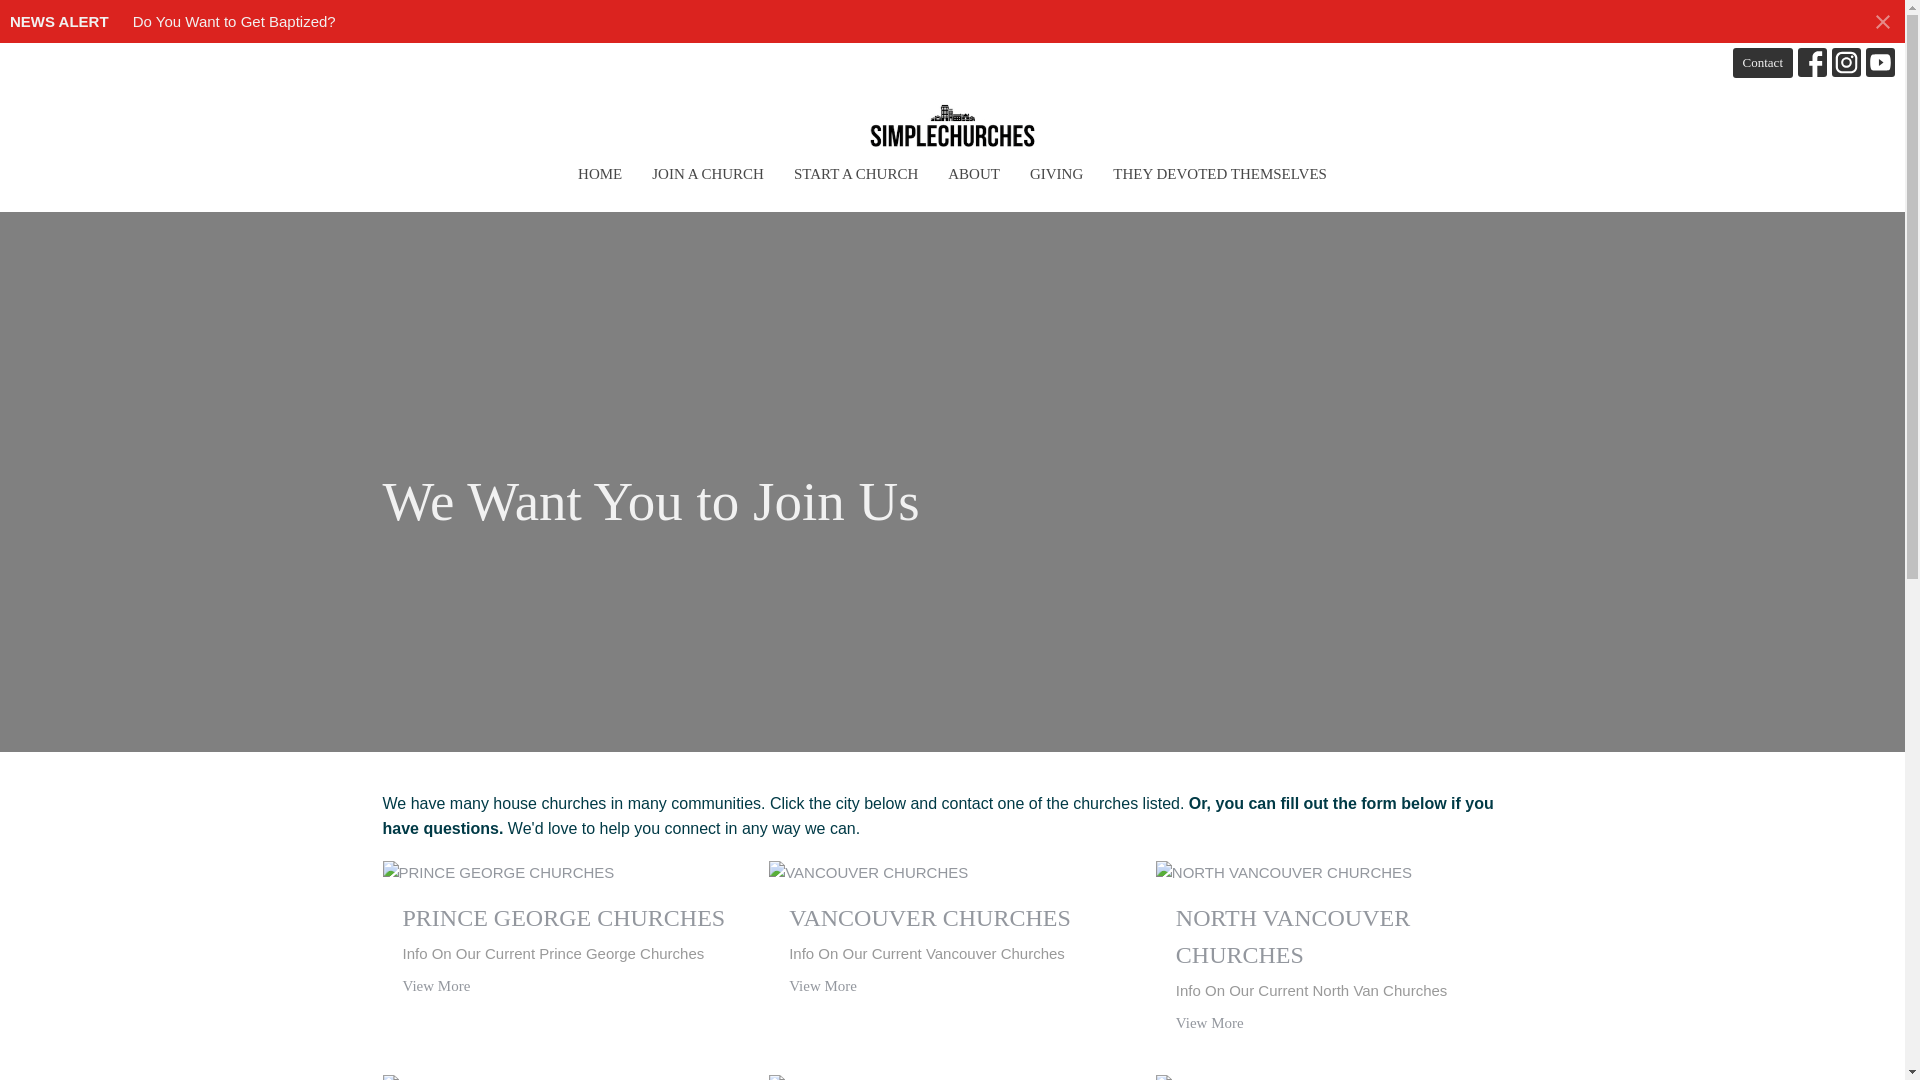 Image resolution: width=1920 pixels, height=1080 pixels. What do you see at coordinates (952, 918) in the screenshot?
I see `VANCOUVER CHURCHES` at bounding box center [952, 918].